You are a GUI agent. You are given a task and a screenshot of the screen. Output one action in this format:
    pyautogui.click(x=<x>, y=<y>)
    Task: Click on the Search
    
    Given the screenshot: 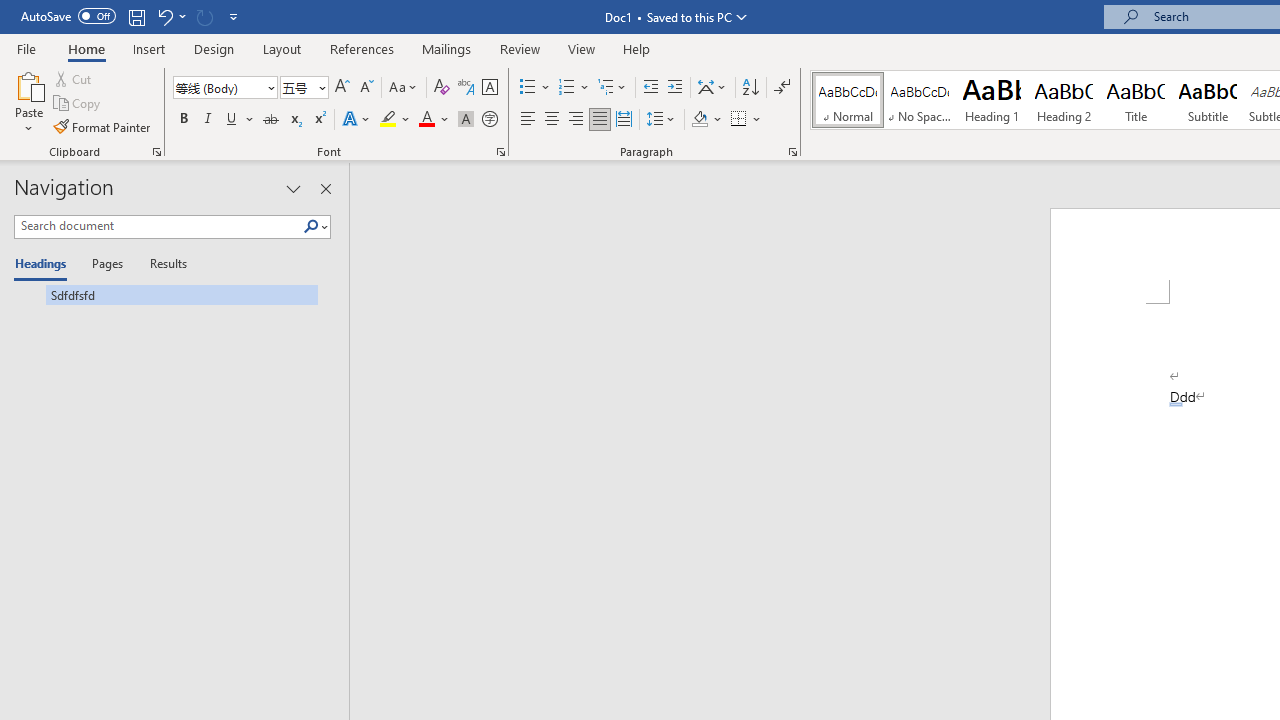 What is the action you would take?
    pyautogui.click(x=311, y=227)
    